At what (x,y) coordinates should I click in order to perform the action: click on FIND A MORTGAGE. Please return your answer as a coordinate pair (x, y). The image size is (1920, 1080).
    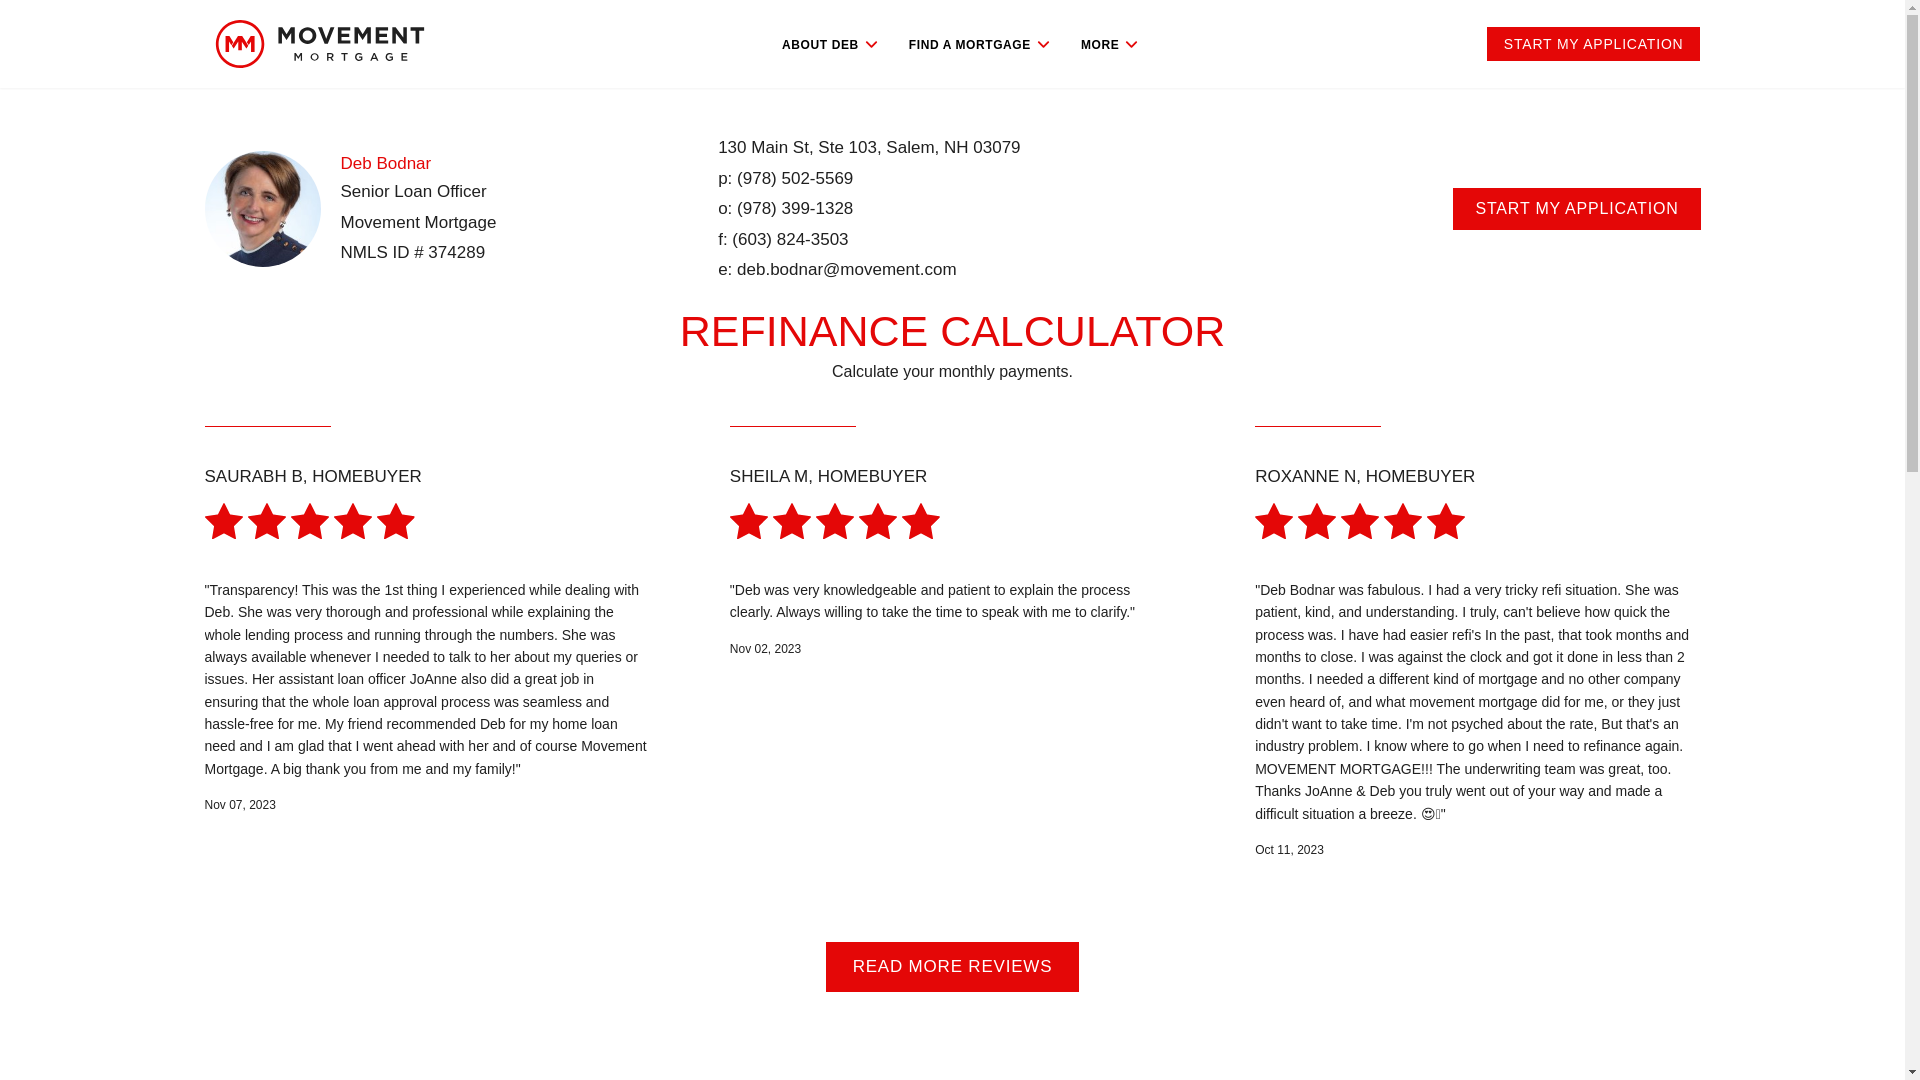
    Looking at the image, I should click on (978, 44).